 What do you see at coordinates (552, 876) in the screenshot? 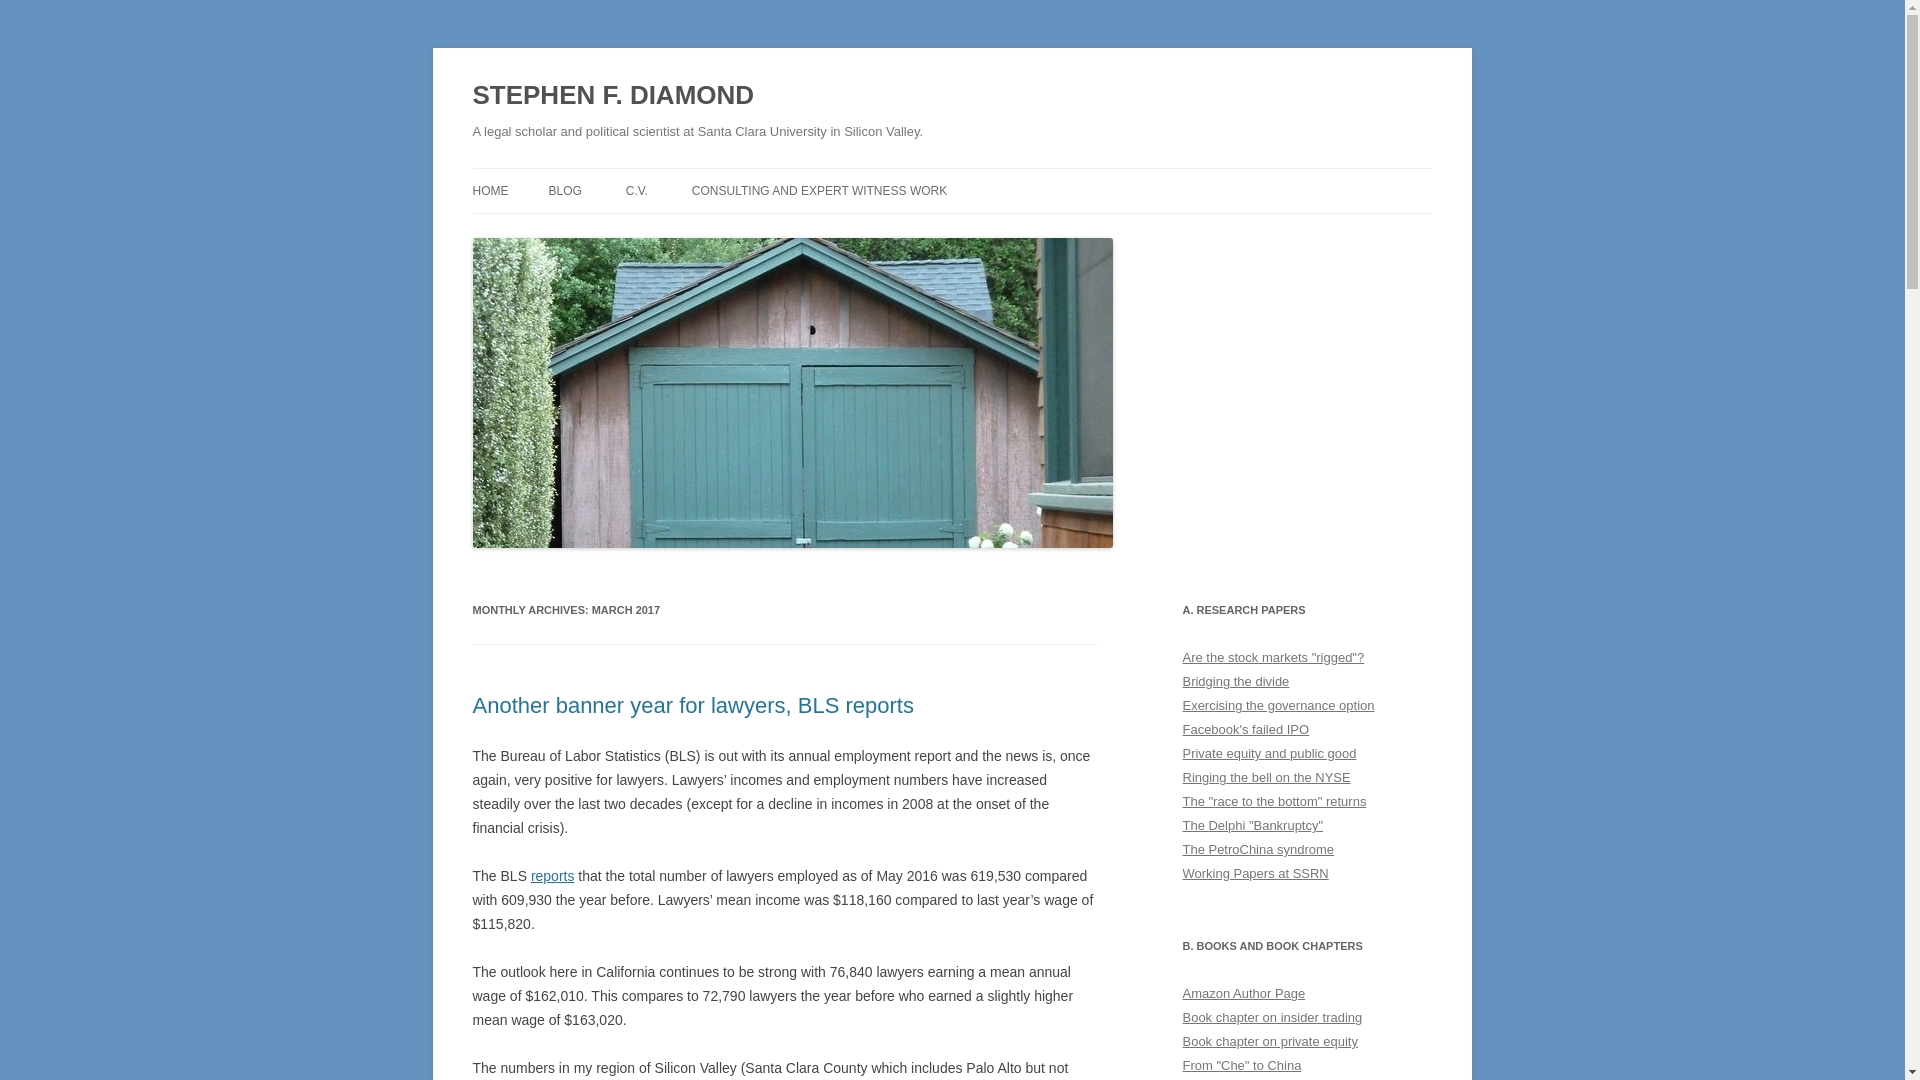
I see `reports` at bounding box center [552, 876].